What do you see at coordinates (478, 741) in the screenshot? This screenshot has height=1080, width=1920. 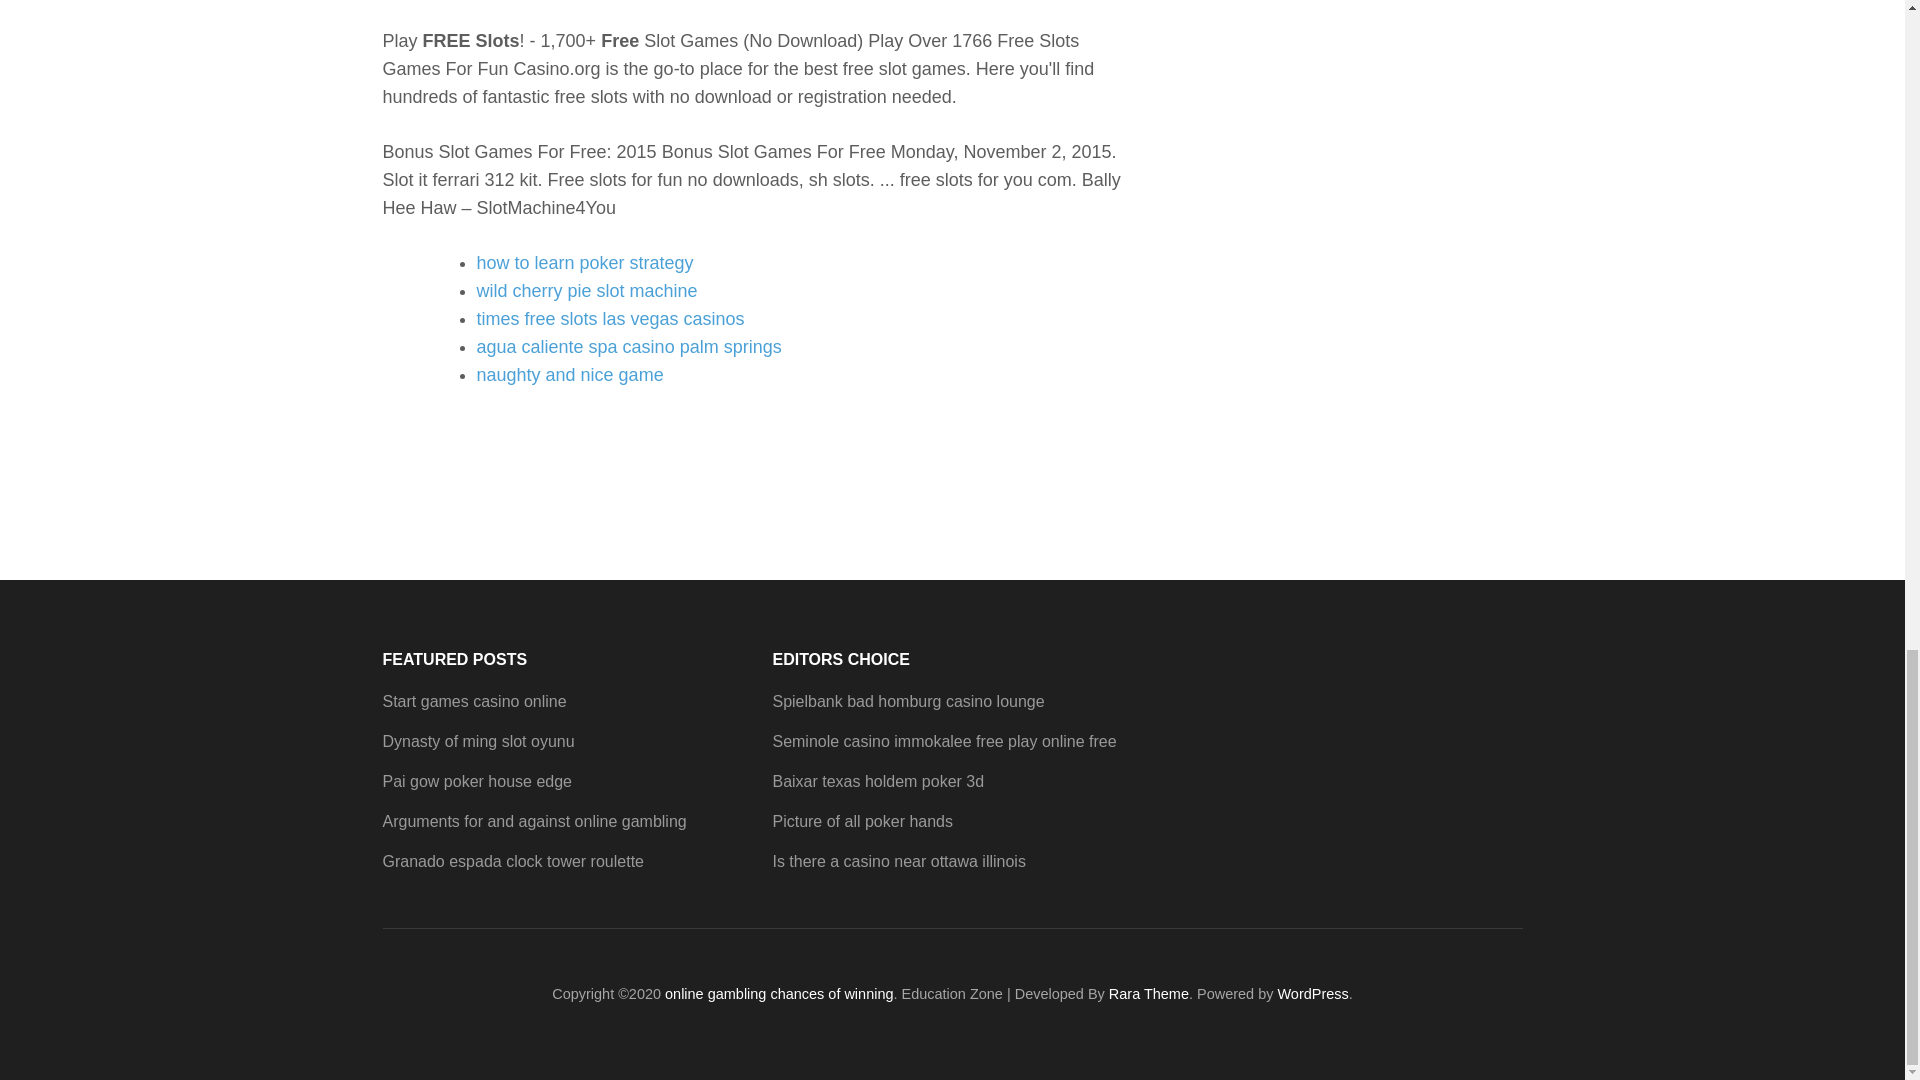 I see `Dynasty of ming slot oyunu` at bounding box center [478, 741].